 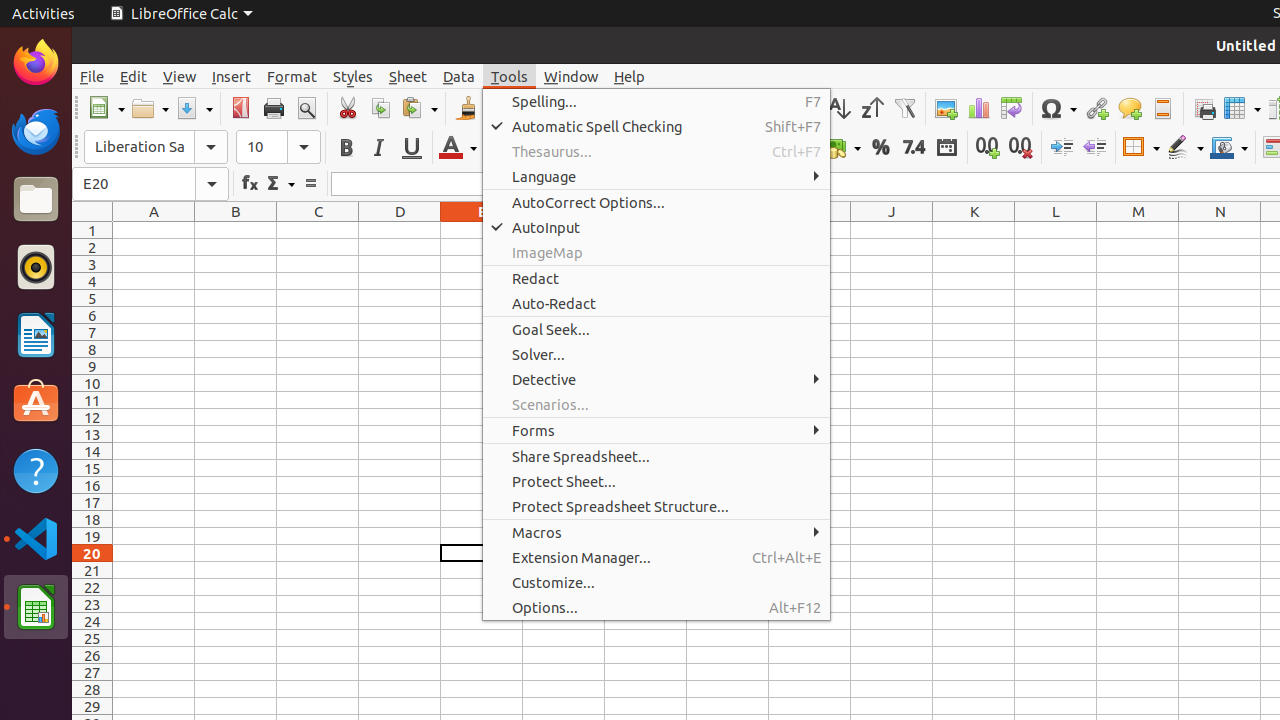 I want to click on Number, so click(x=914, y=148).